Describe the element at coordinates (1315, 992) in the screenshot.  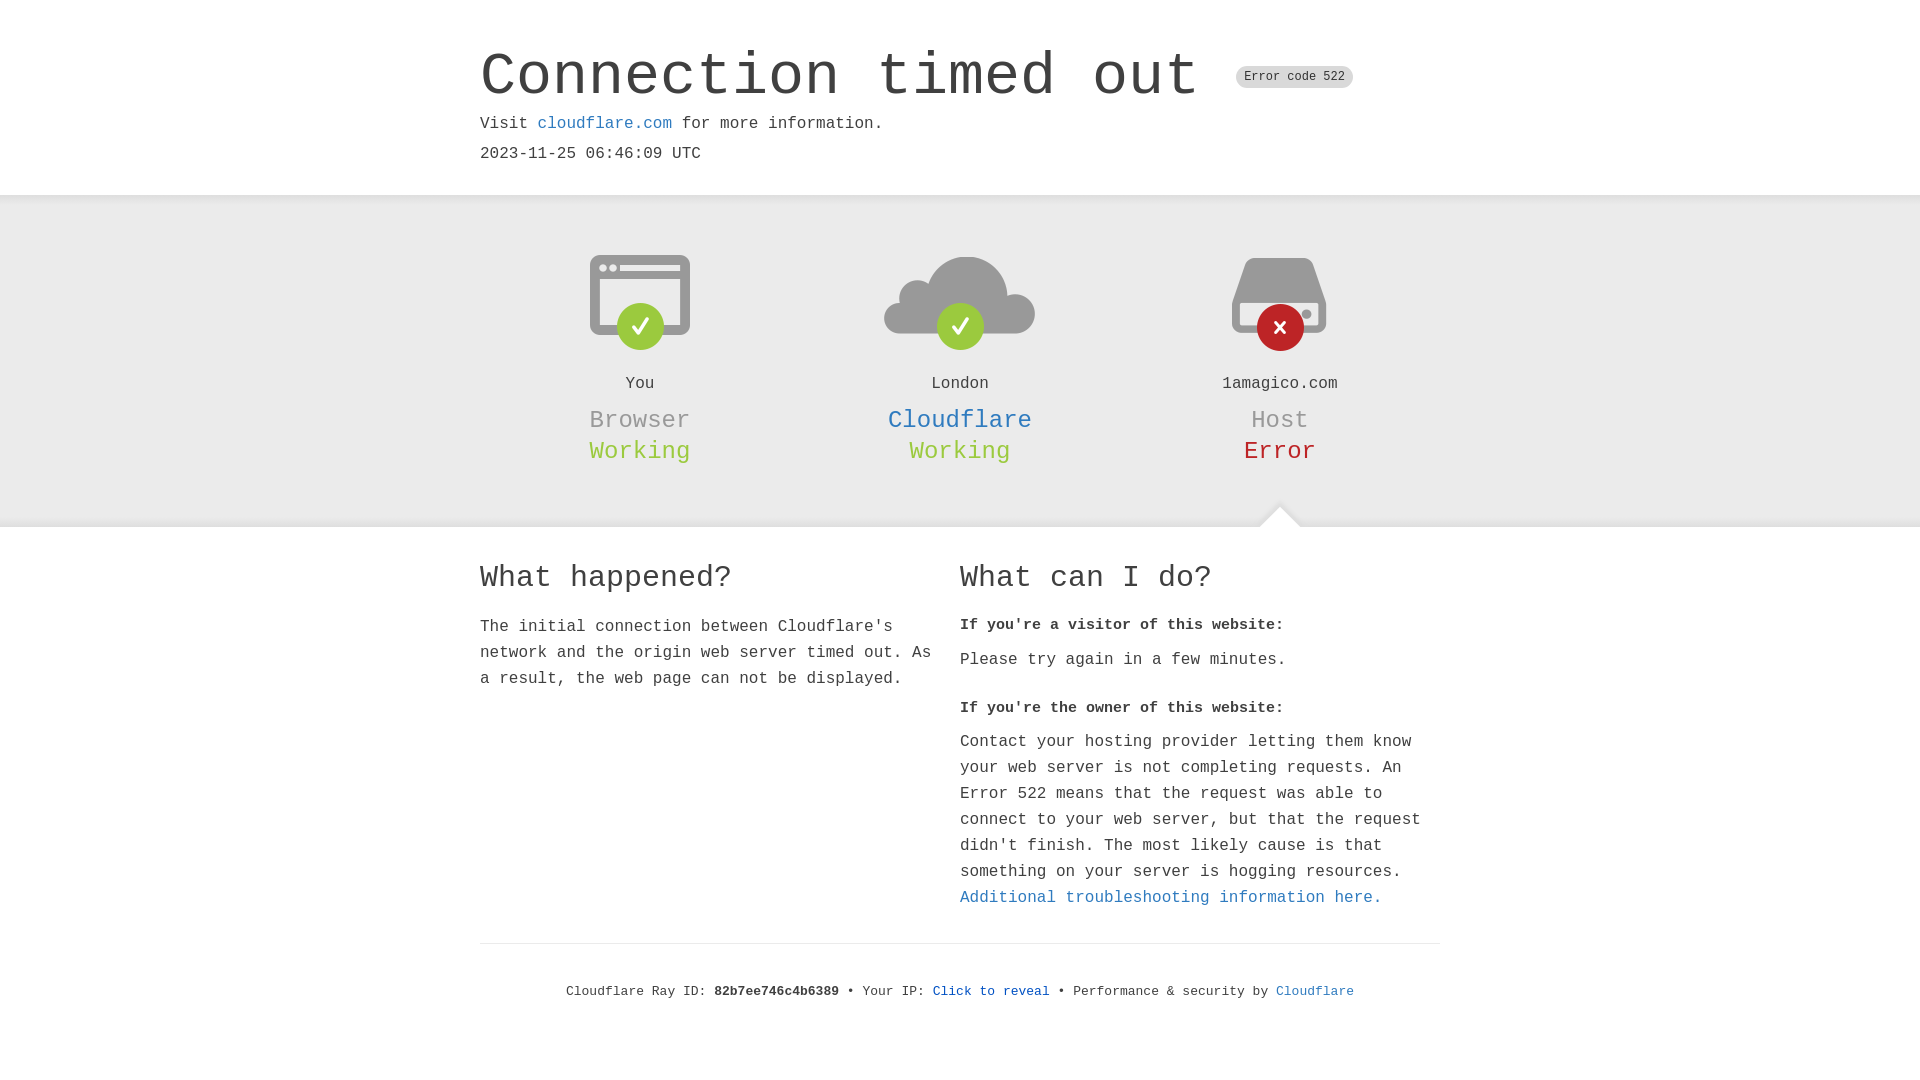
I see `Cloudflare` at that location.